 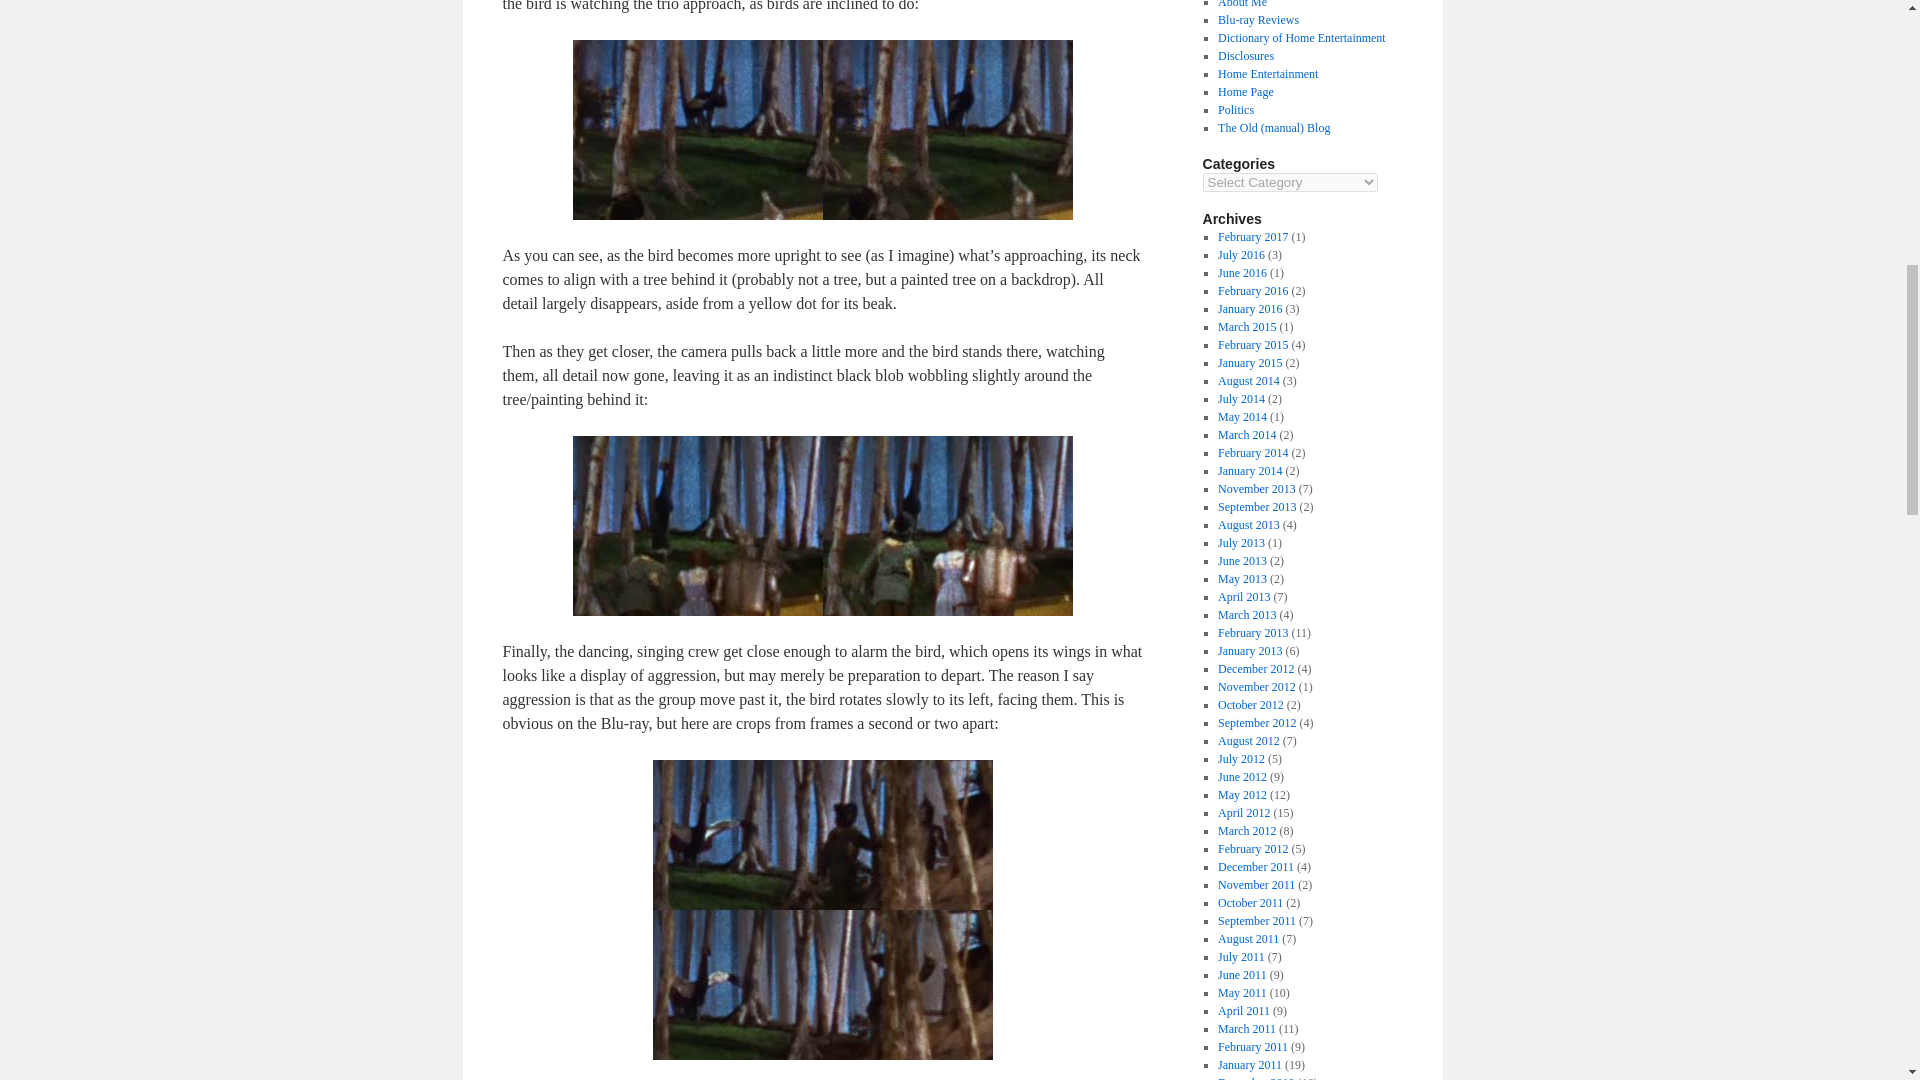 I want to click on Wizard of Oz - a wary bird, so click(x=822, y=130).